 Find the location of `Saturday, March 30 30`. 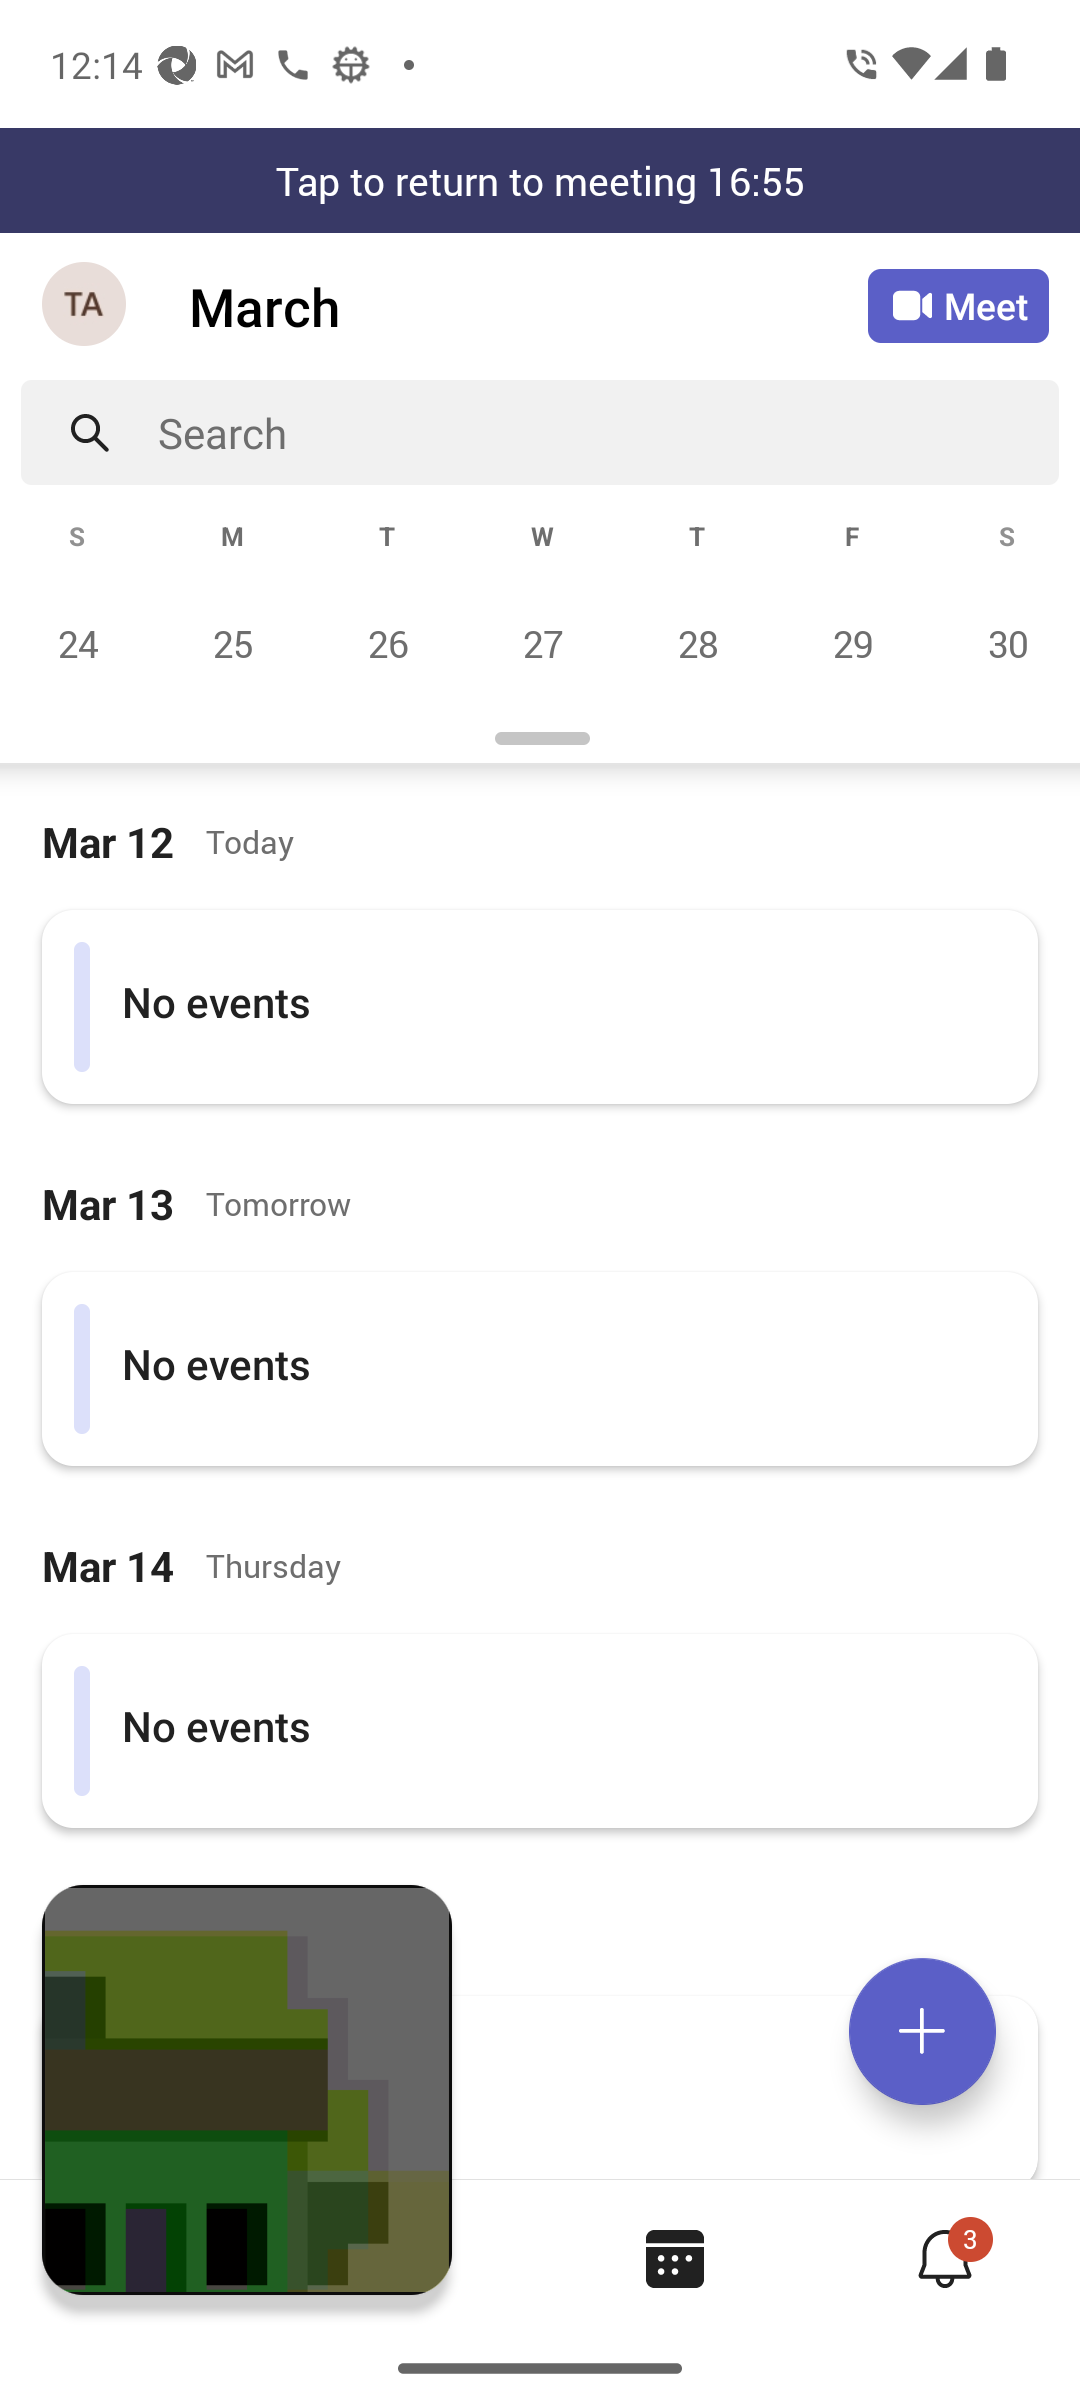

Saturday, March 30 30 is located at coordinates (1004, 643).